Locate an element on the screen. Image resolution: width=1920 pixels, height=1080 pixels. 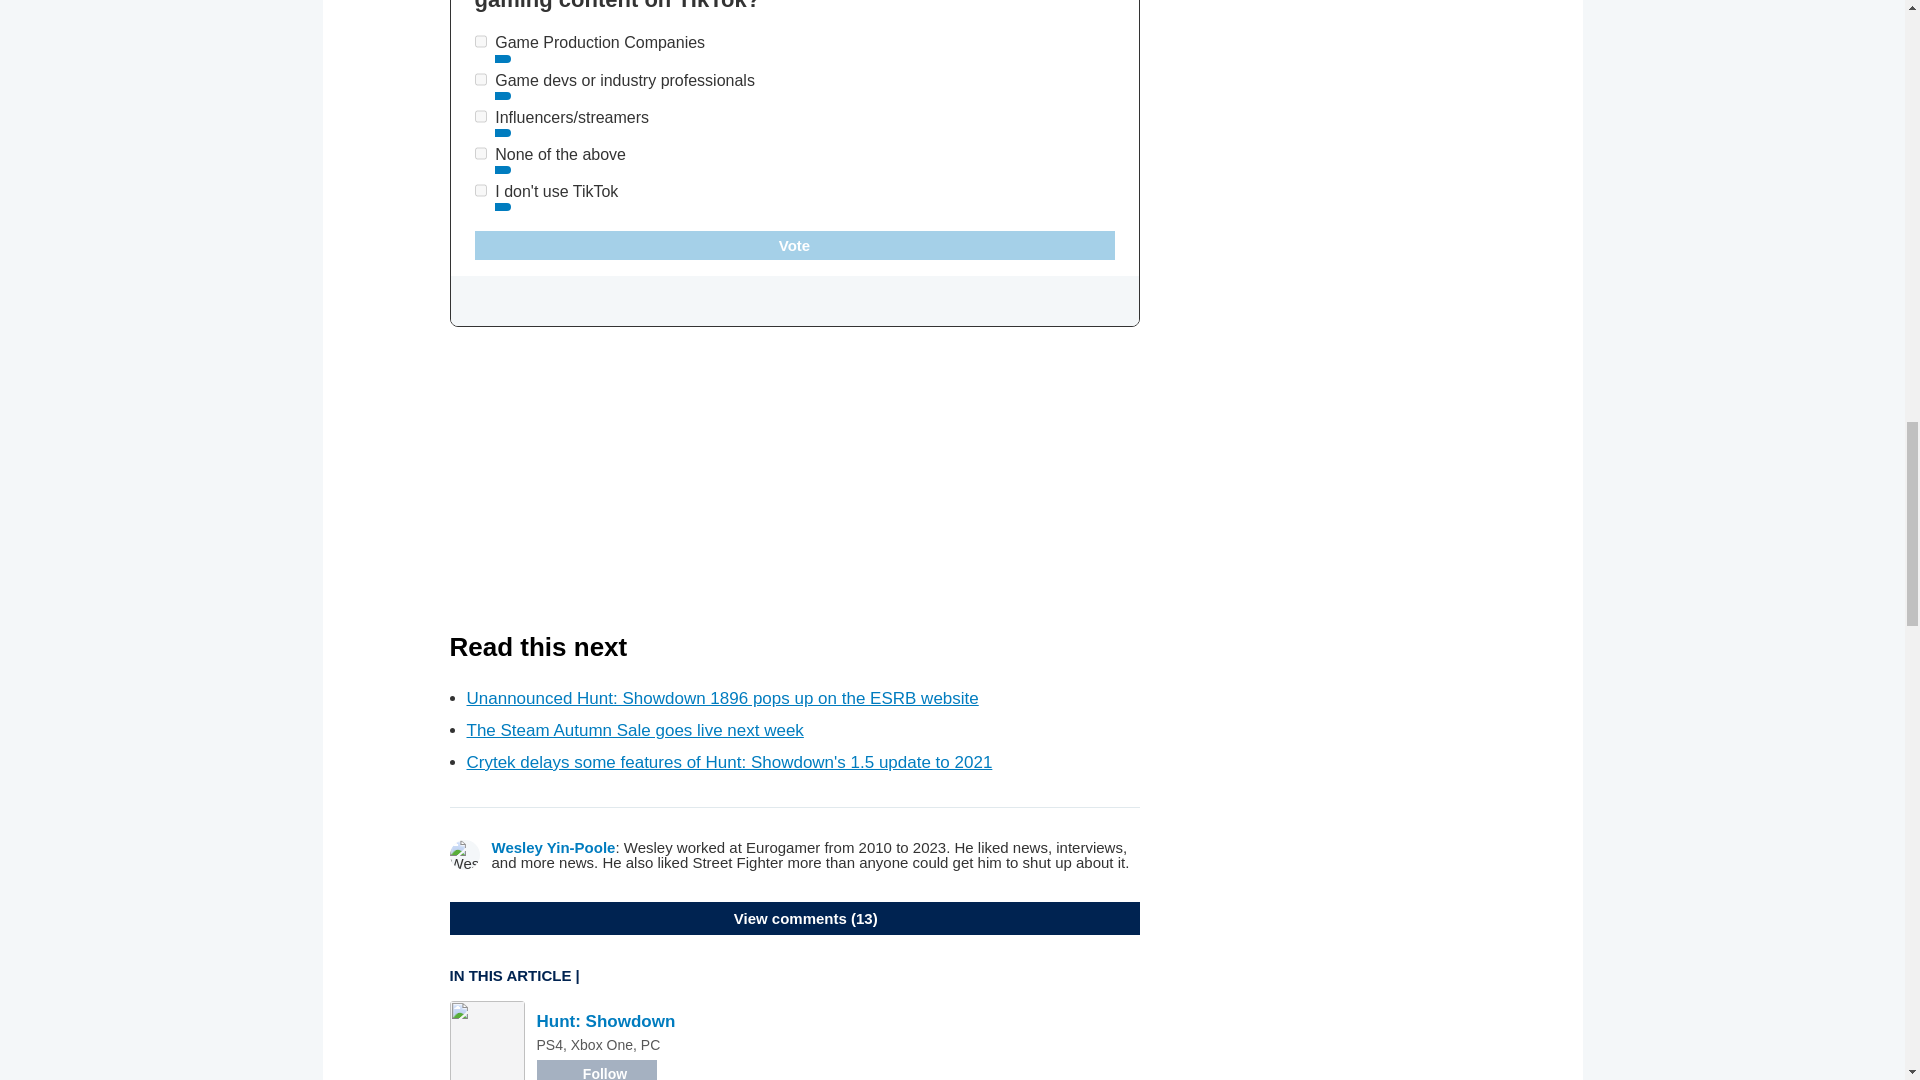
Wesley Yin-Poole is located at coordinates (554, 848).